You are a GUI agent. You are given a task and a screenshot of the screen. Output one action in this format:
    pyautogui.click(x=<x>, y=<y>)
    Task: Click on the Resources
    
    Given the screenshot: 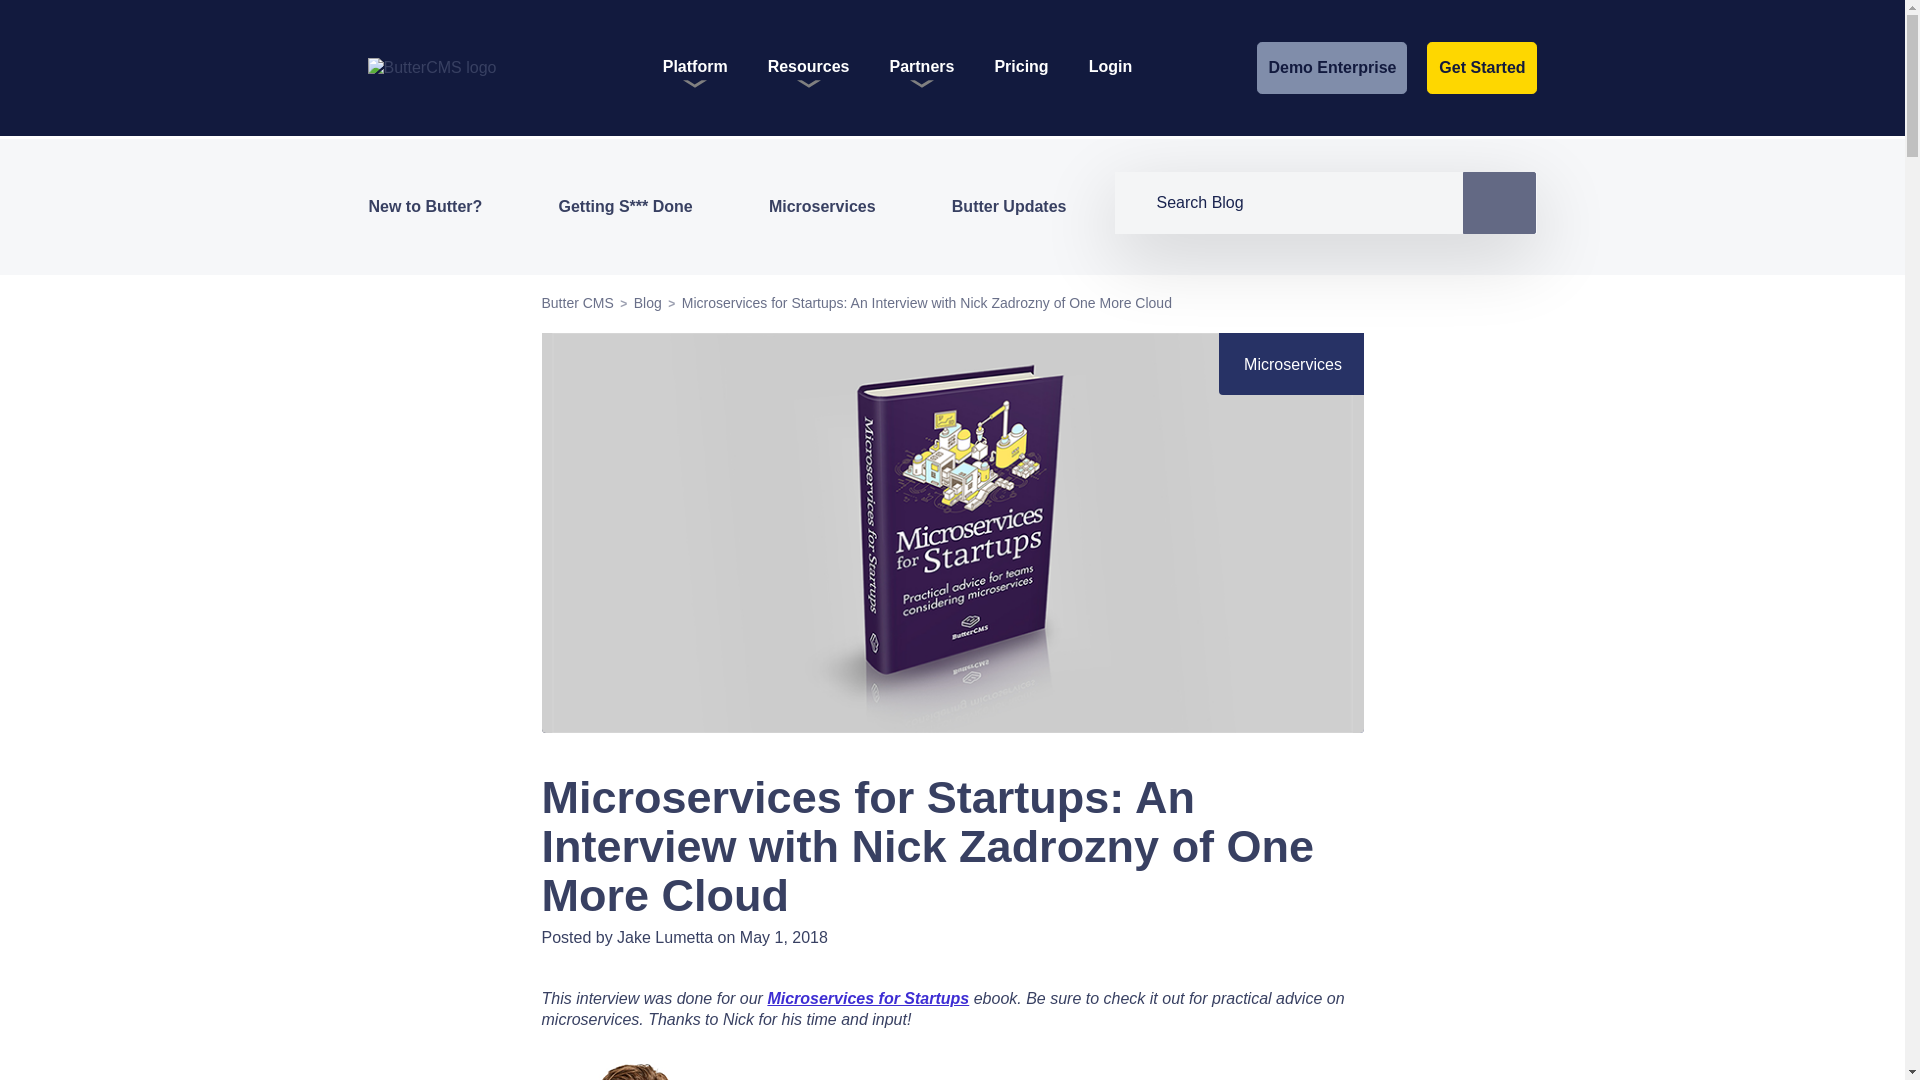 What is the action you would take?
    pyautogui.click(x=809, y=72)
    